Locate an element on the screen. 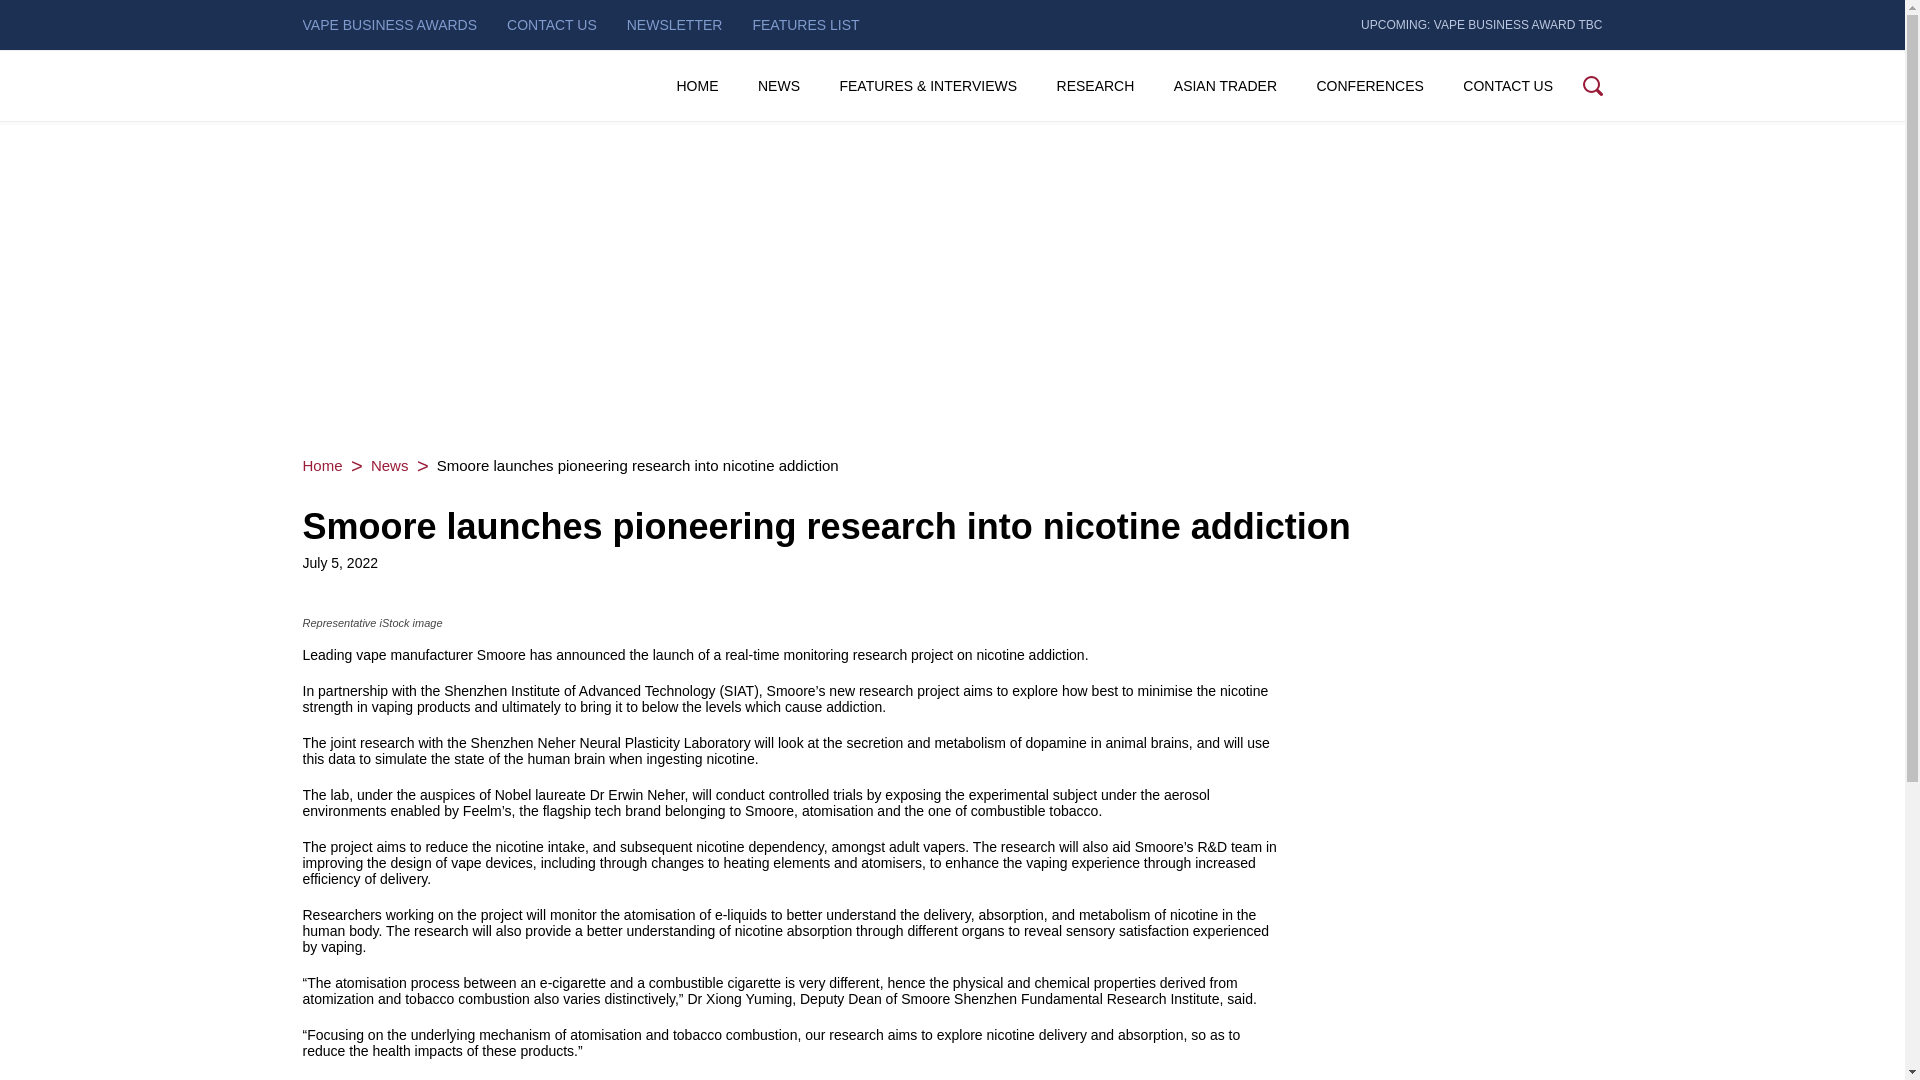  ASIAN TRADER is located at coordinates (1224, 86).